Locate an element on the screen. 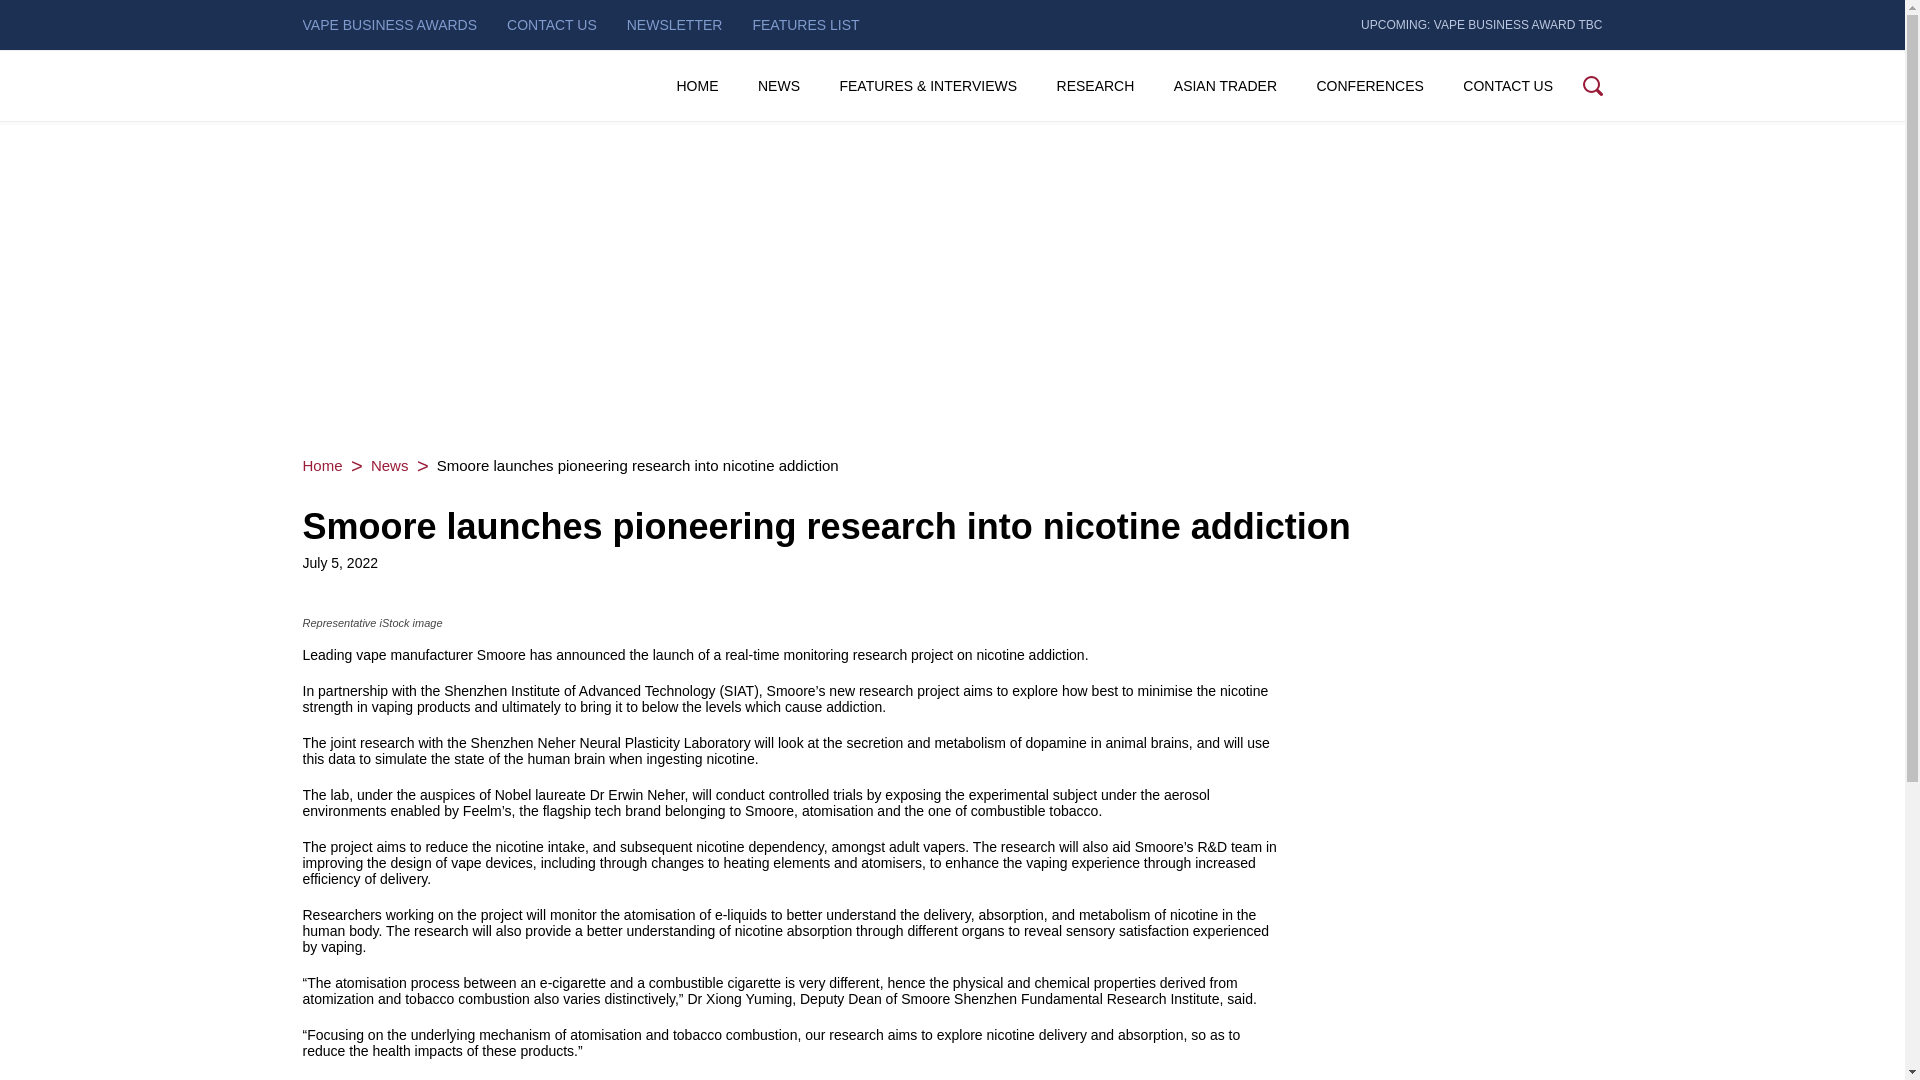  ASIAN TRADER is located at coordinates (1224, 86).